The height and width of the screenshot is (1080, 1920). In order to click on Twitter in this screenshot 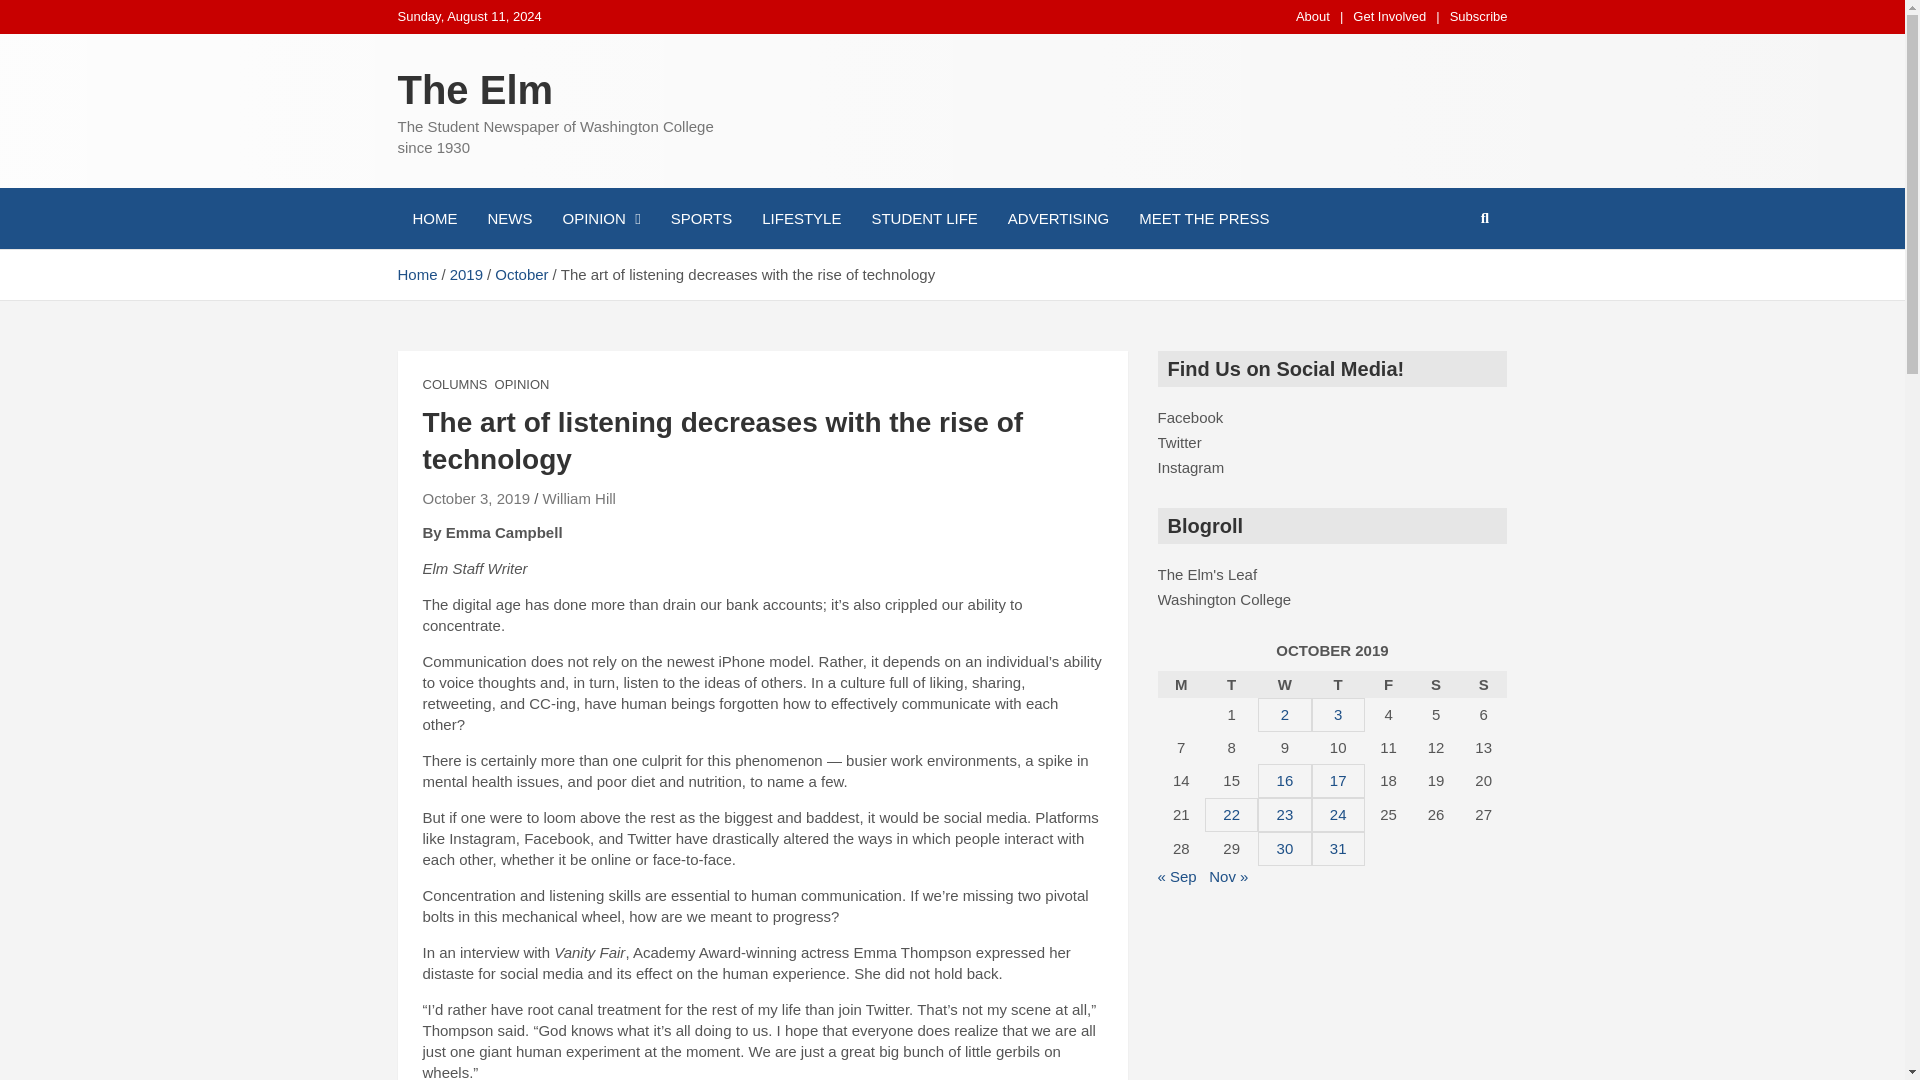, I will do `click(1179, 442)`.